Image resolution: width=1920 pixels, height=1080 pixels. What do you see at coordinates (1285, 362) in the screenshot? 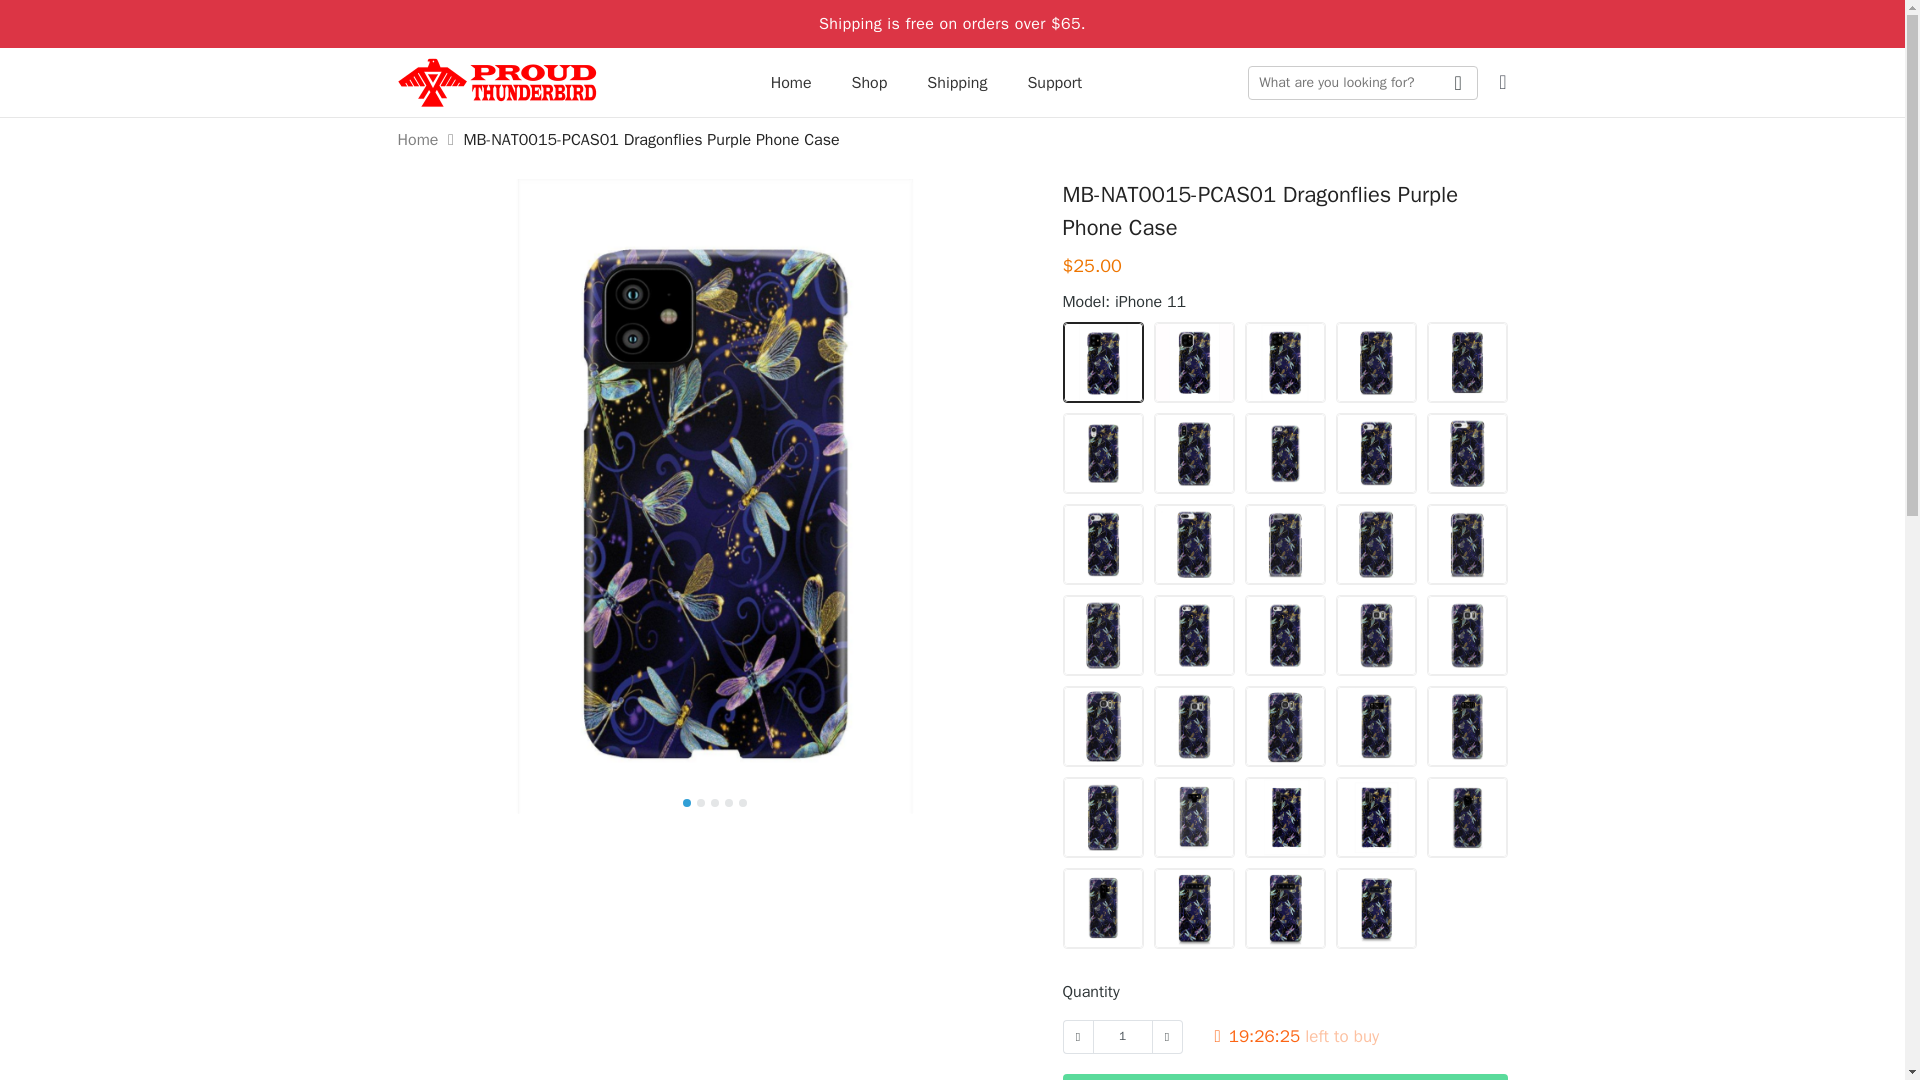
I see `iPhone 11 Pro Max` at bounding box center [1285, 362].